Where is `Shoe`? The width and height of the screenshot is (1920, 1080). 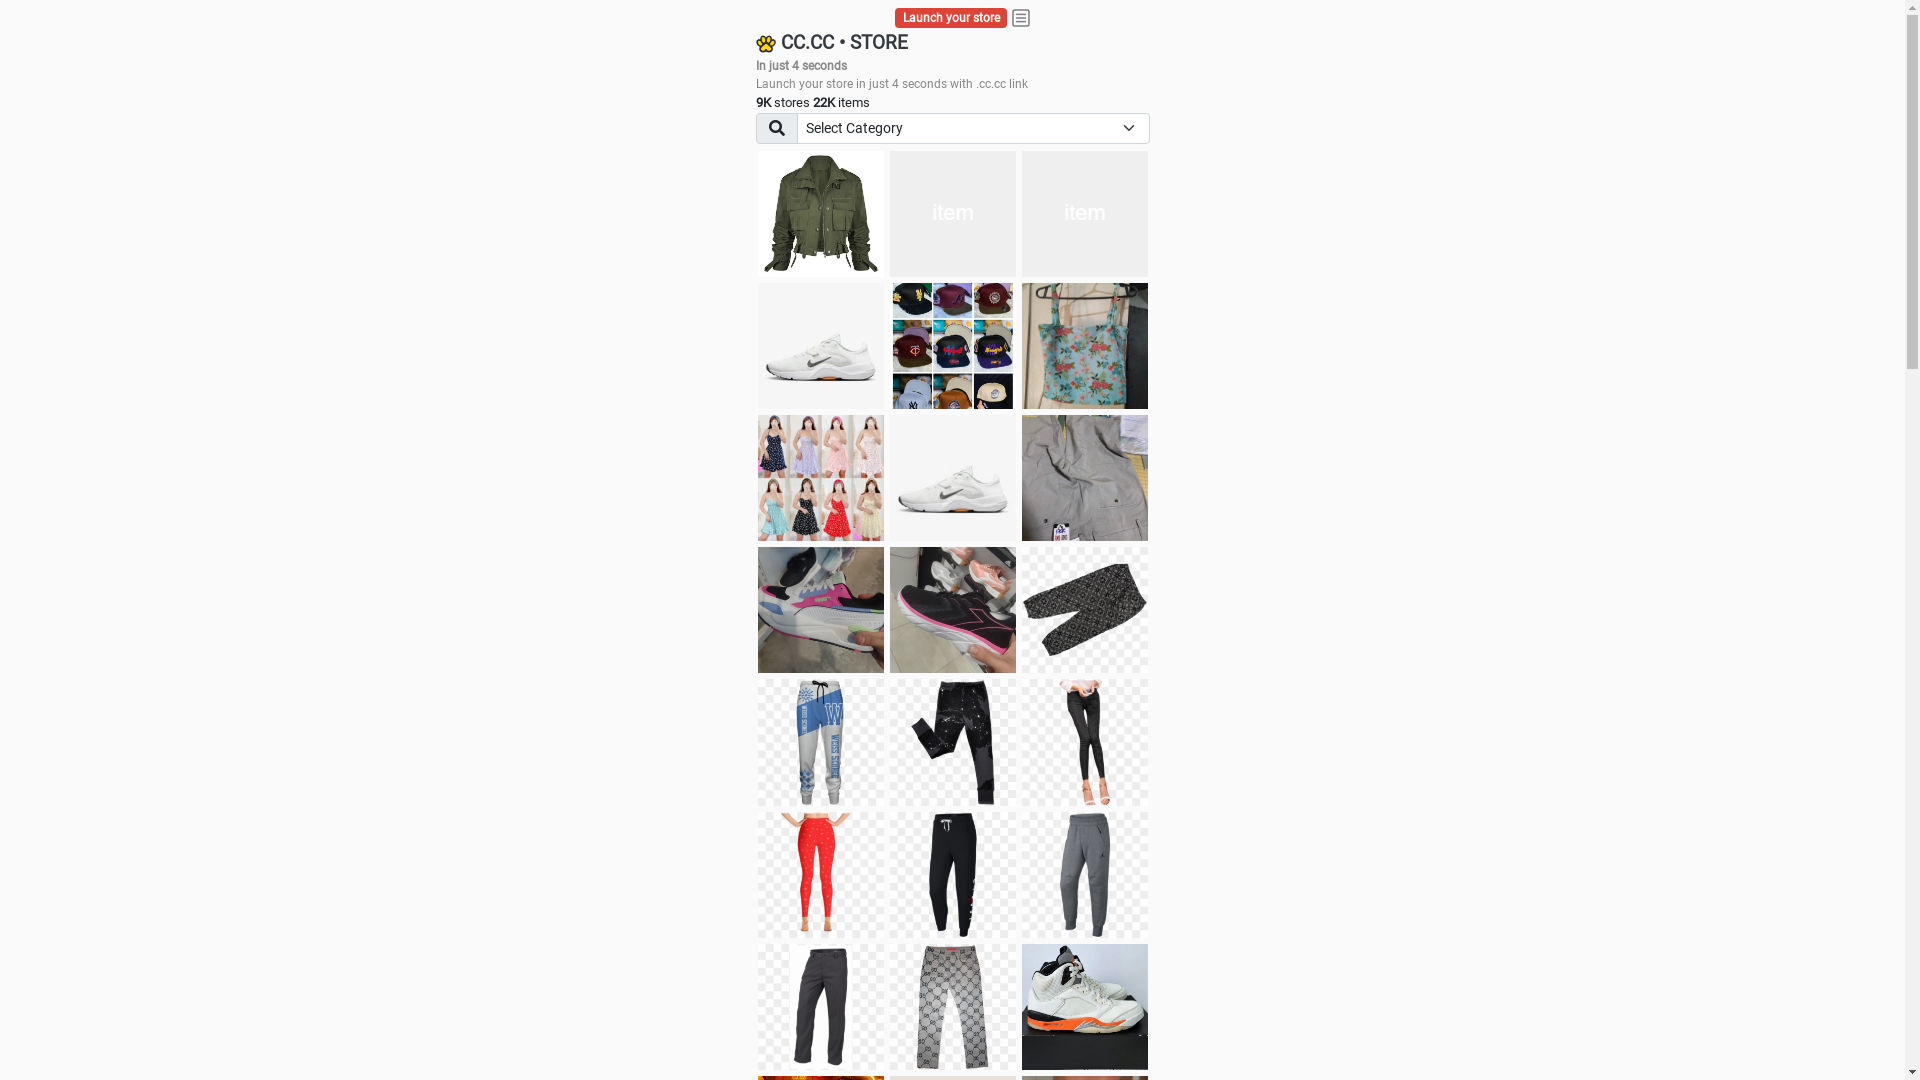
Shoe is located at coordinates (1085, 1007).